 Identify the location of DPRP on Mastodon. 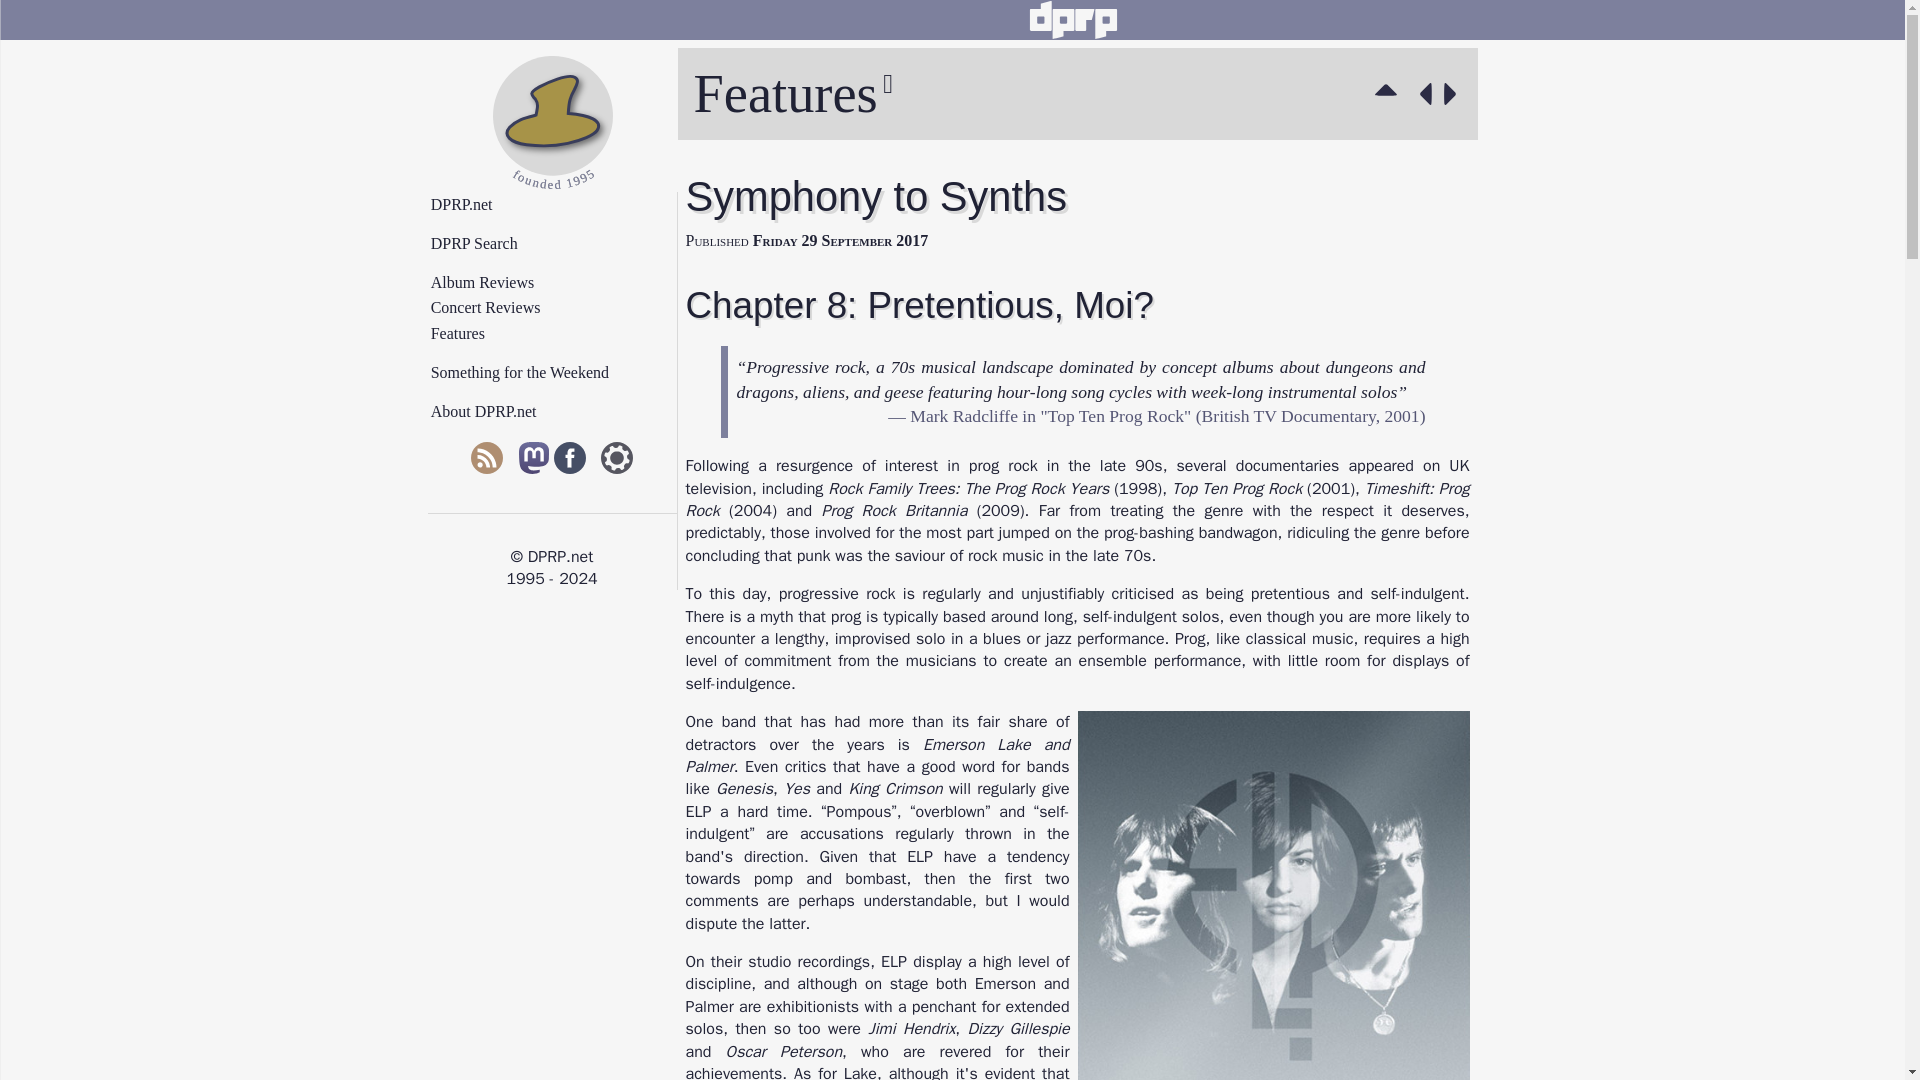
(534, 460).